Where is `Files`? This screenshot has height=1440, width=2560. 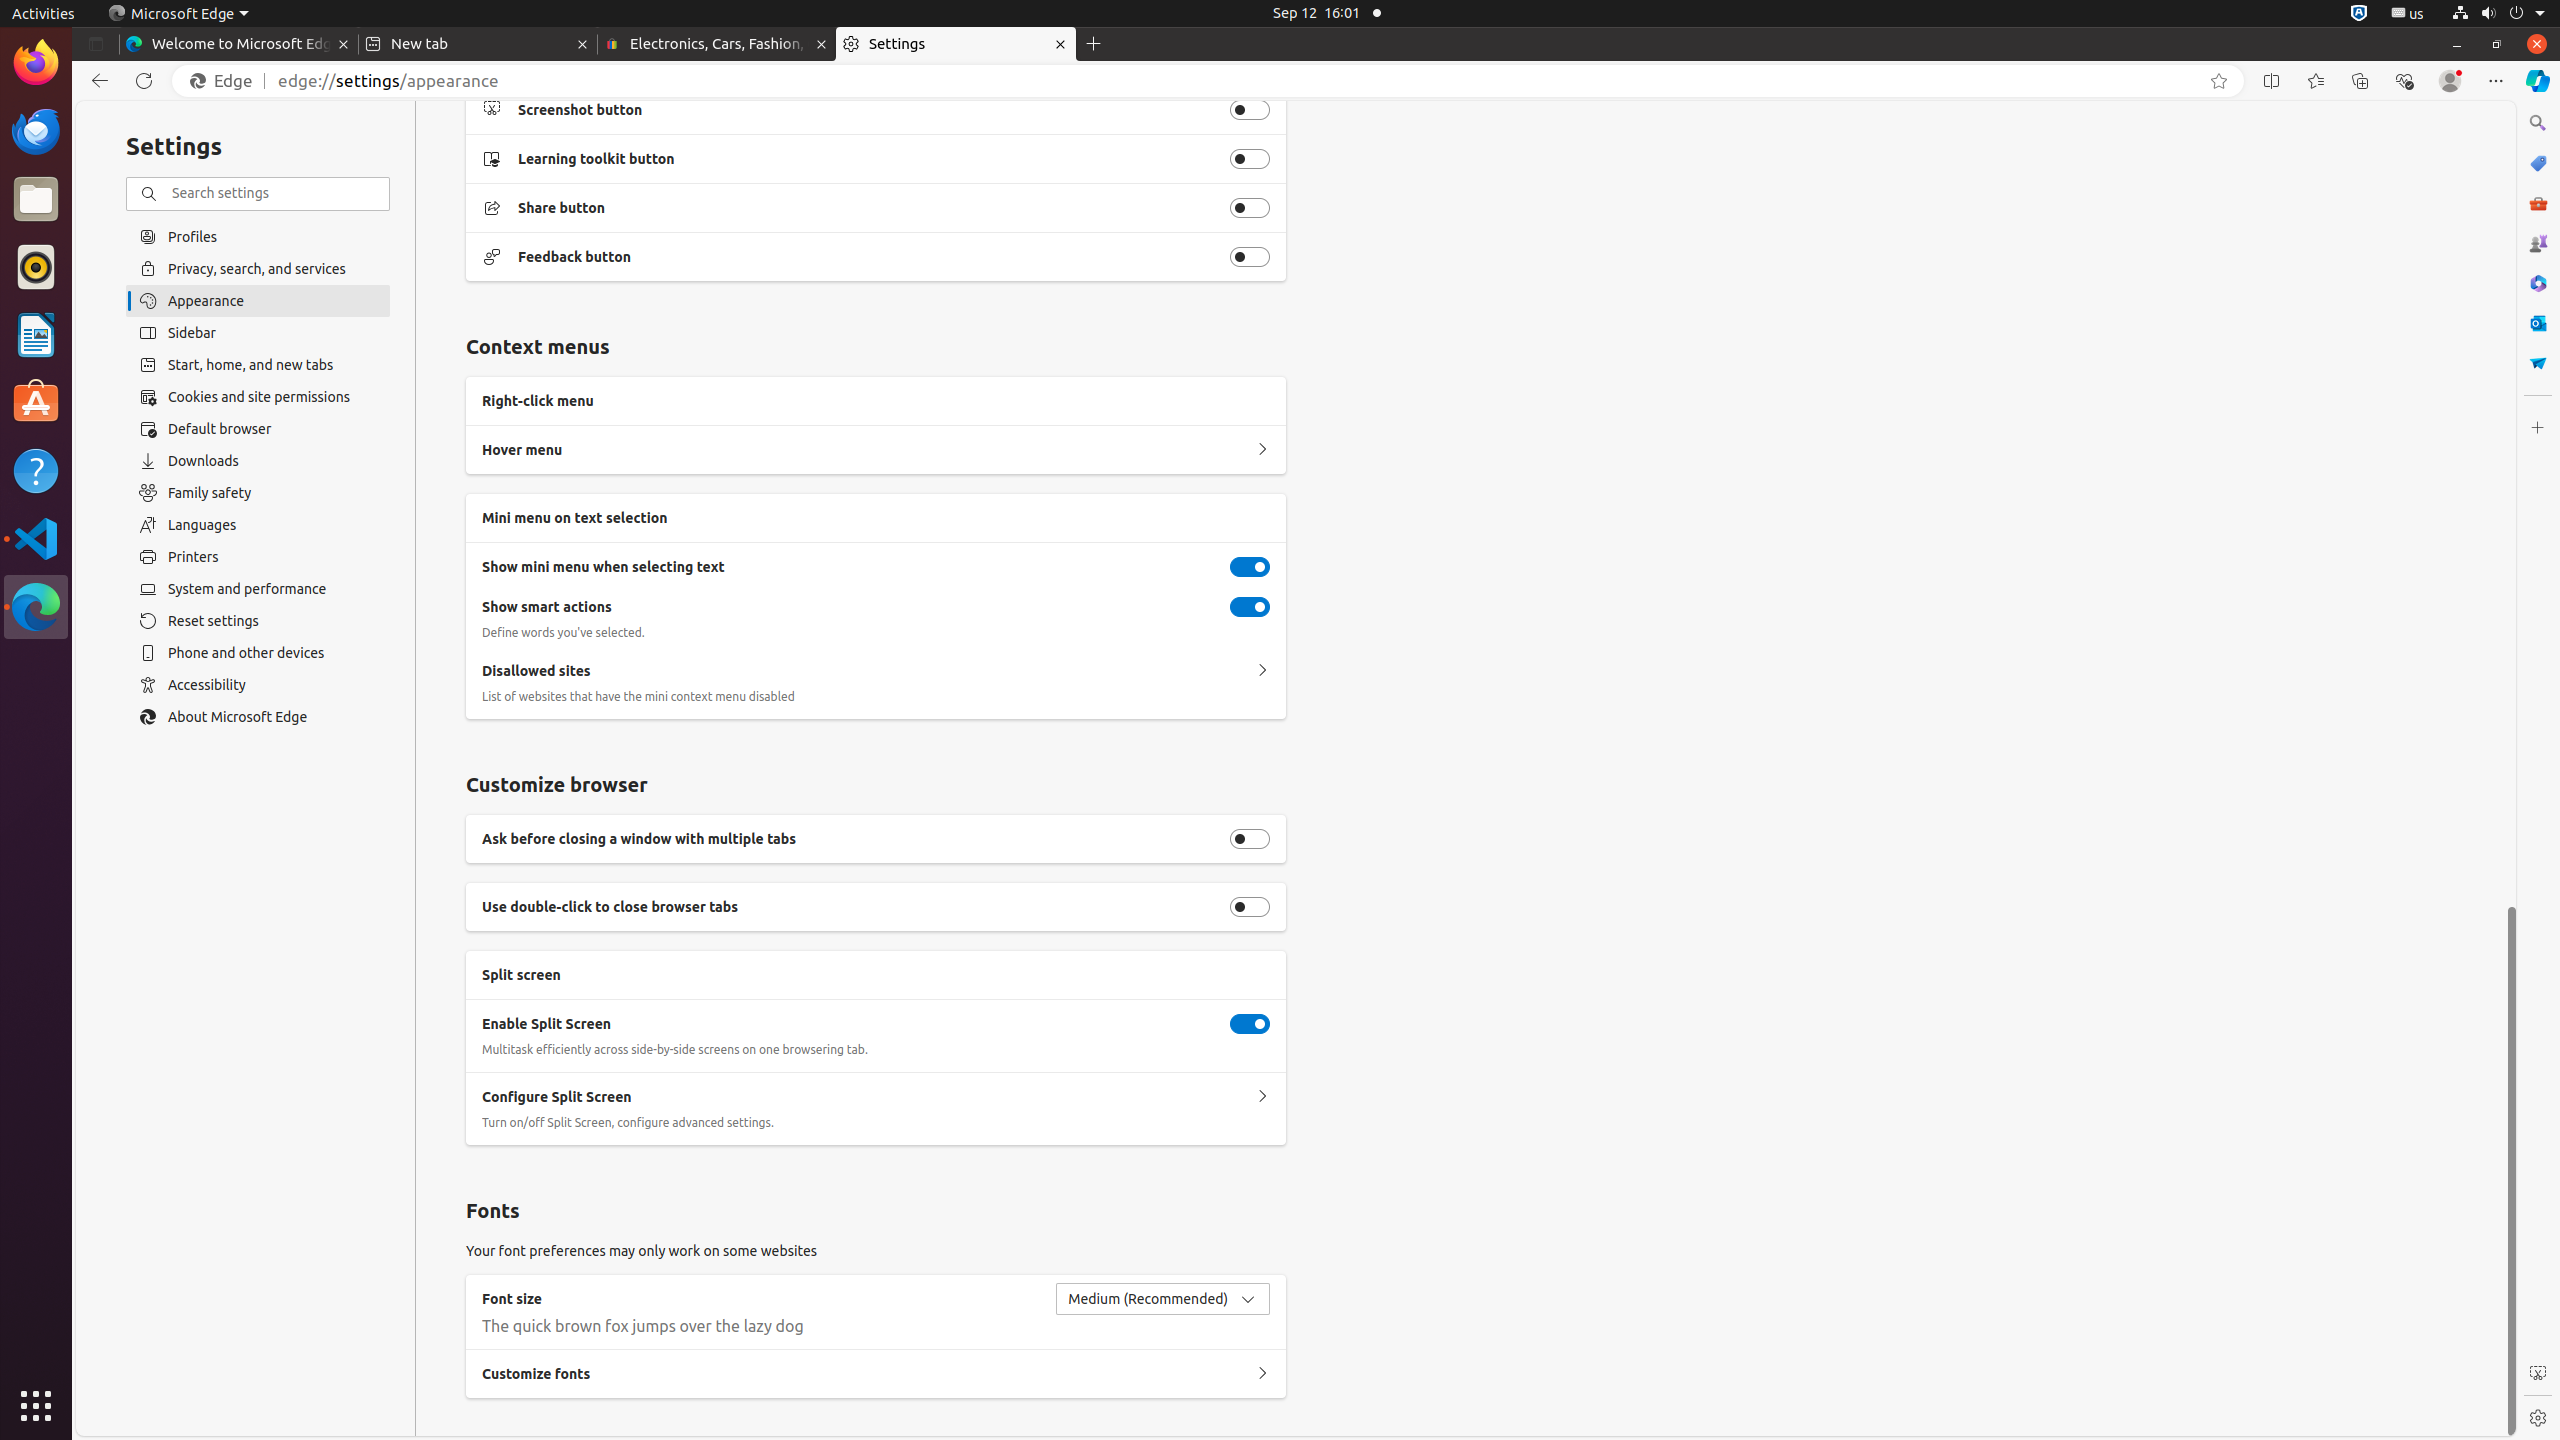
Files is located at coordinates (36, 200).